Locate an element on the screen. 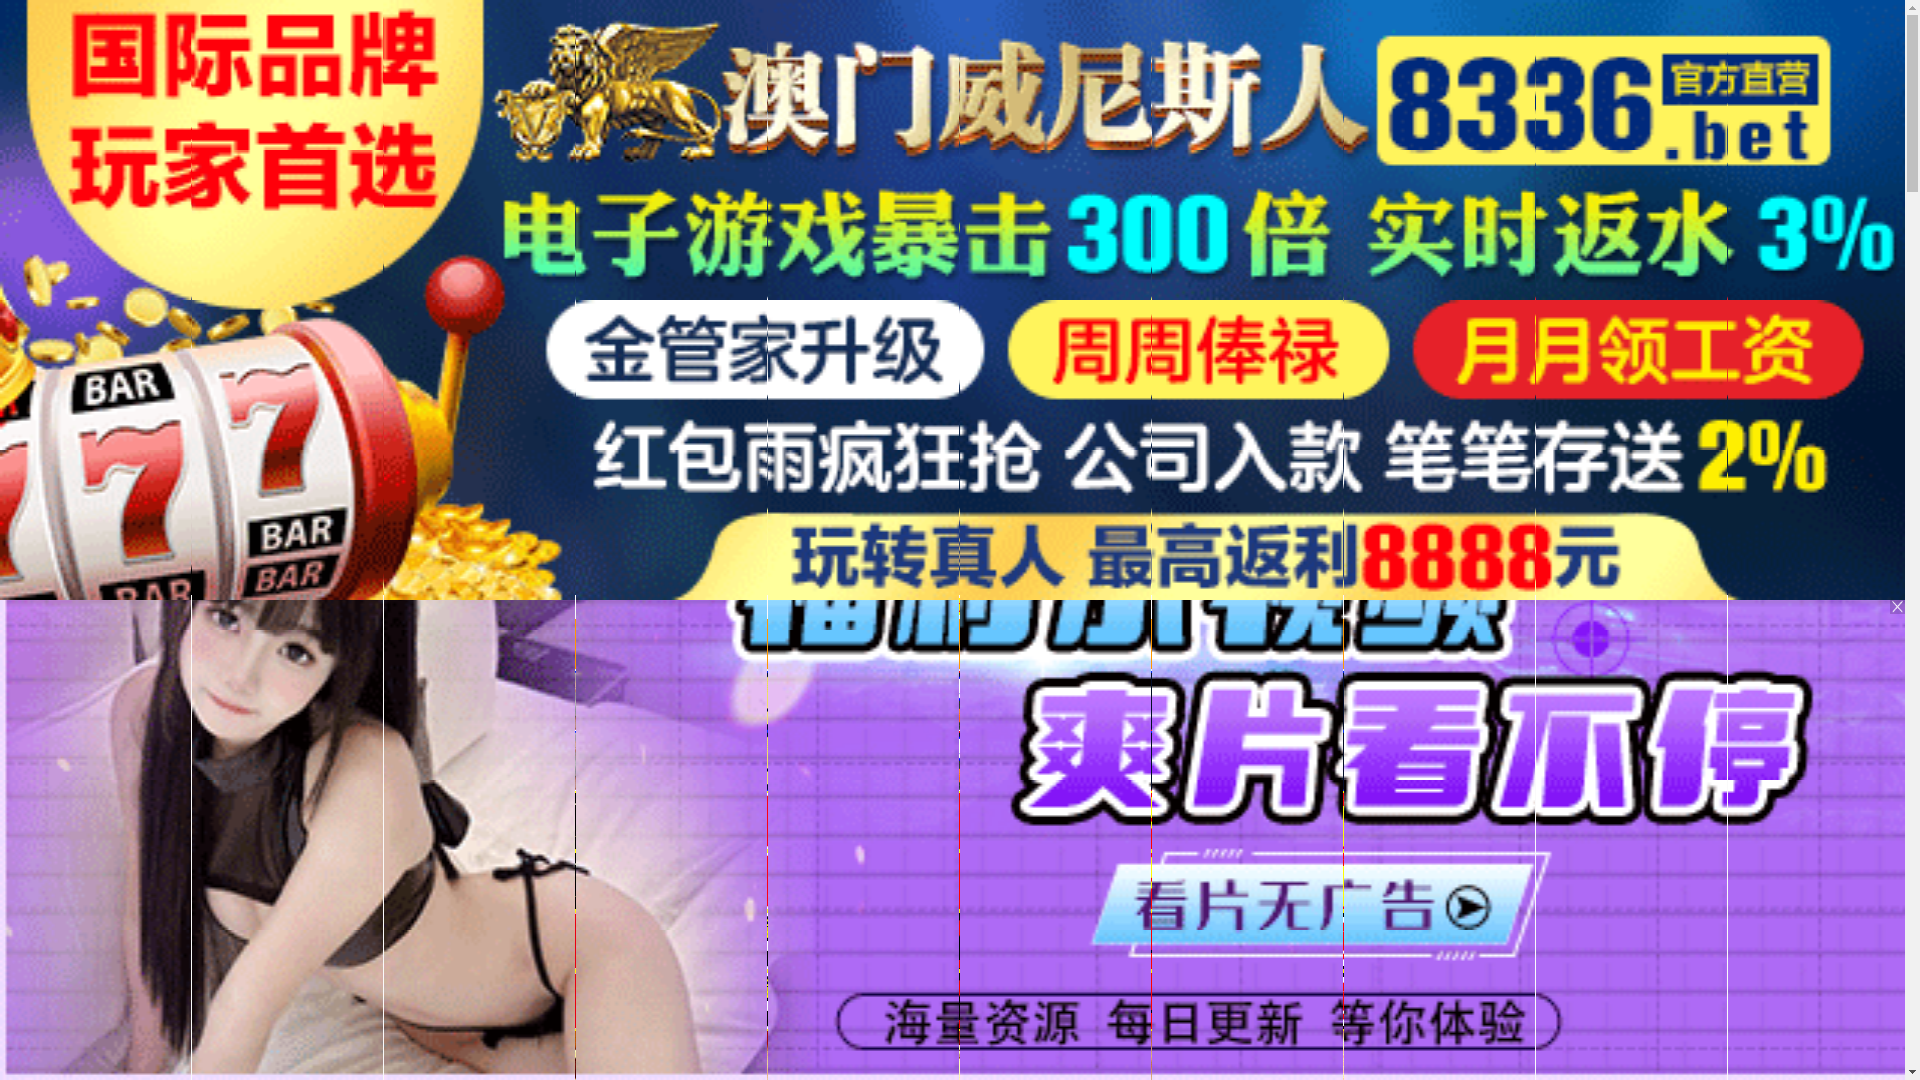 The width and height of the screenshot is (1920, 1080). 07pa.com is located at coordinates (952, 648).